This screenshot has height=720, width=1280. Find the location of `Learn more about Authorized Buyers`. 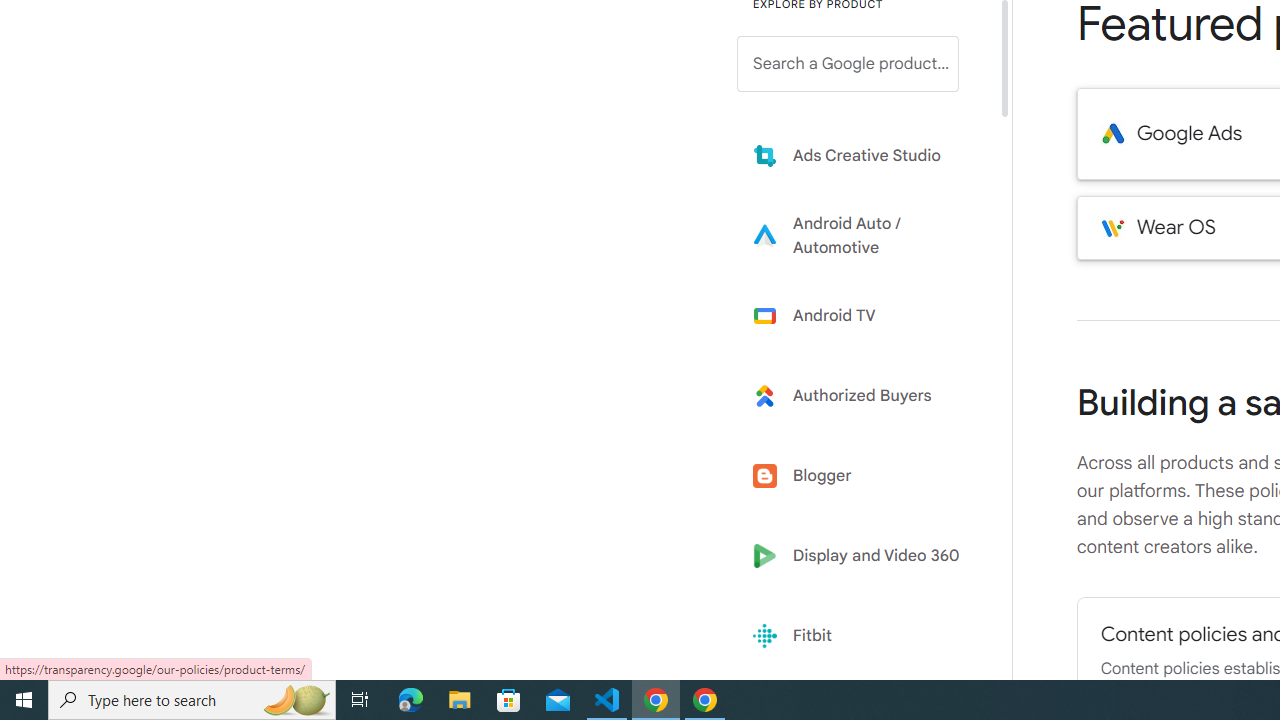

Learn more about Authorized Buyers is located at coordinates (862, 396).